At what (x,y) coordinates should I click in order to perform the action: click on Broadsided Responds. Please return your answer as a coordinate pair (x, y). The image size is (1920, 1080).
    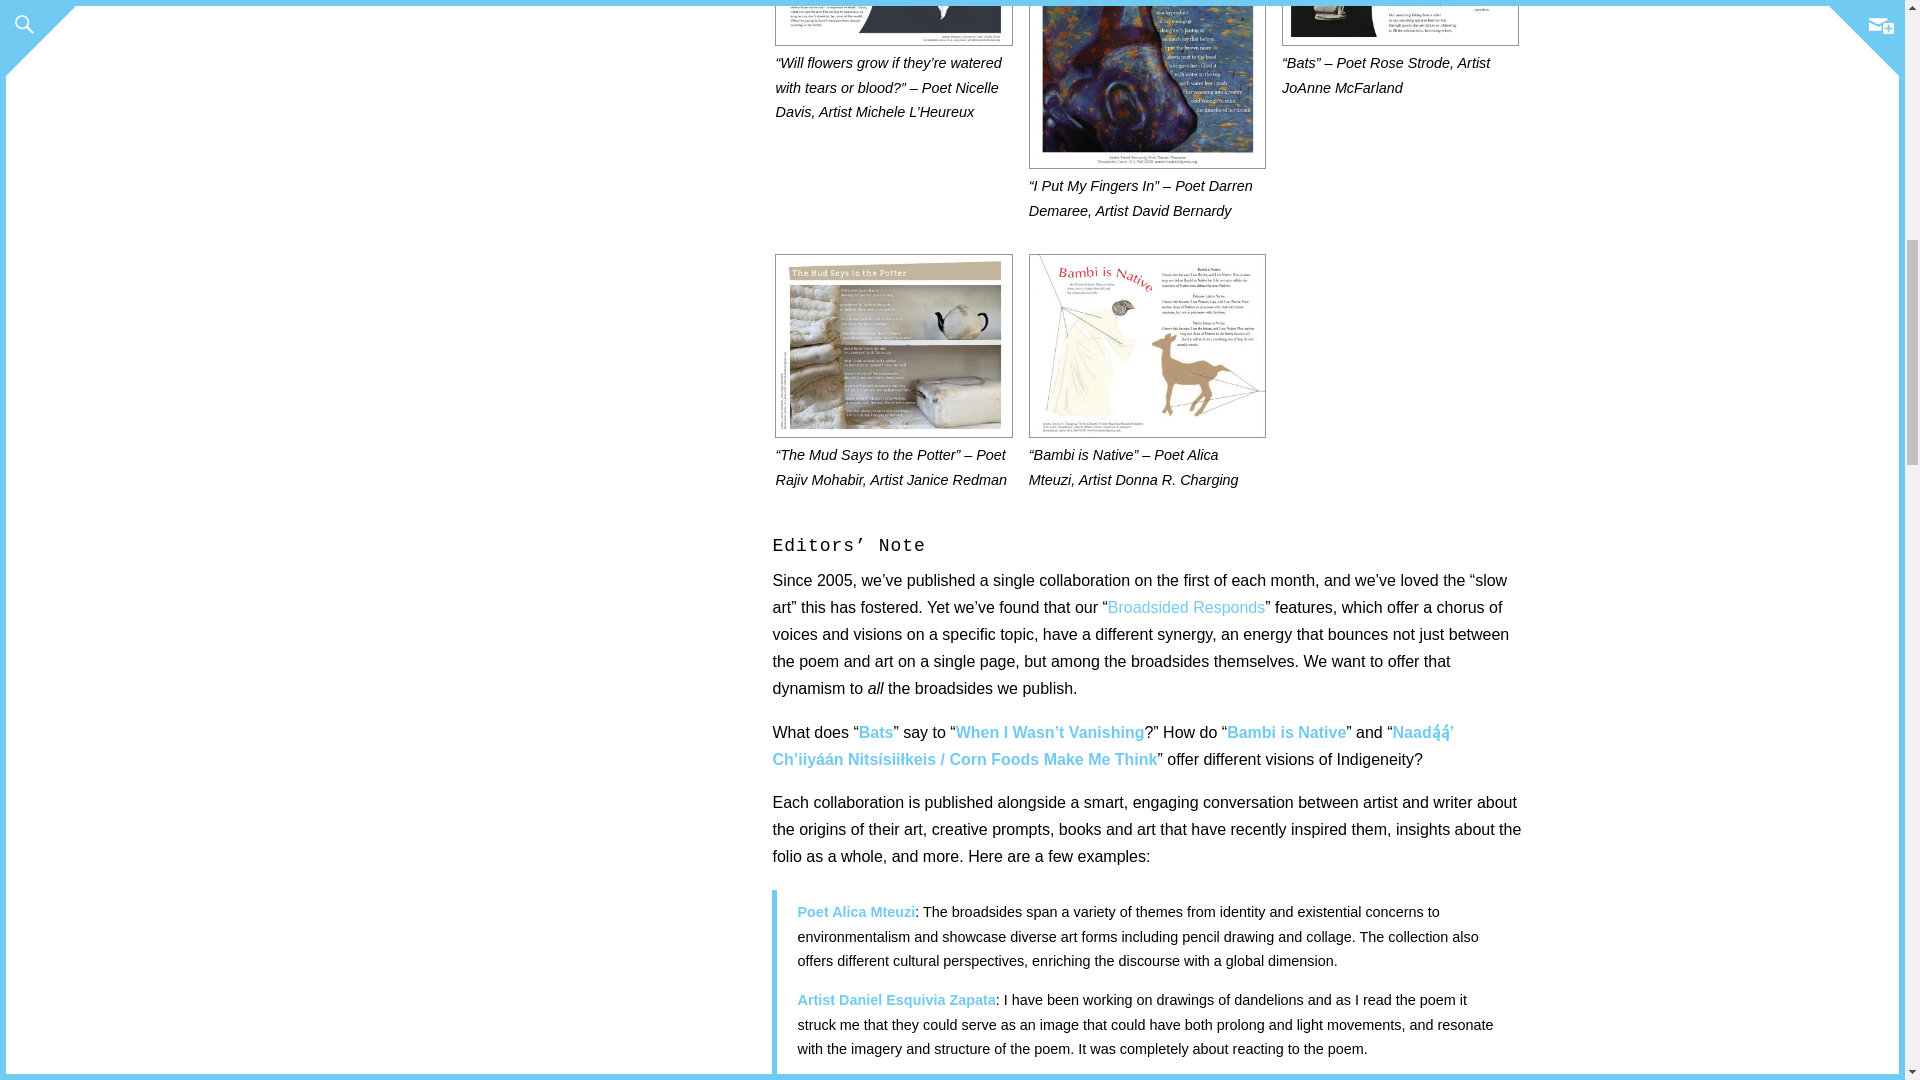
    Looking at the image, I should click on (1186, 607).